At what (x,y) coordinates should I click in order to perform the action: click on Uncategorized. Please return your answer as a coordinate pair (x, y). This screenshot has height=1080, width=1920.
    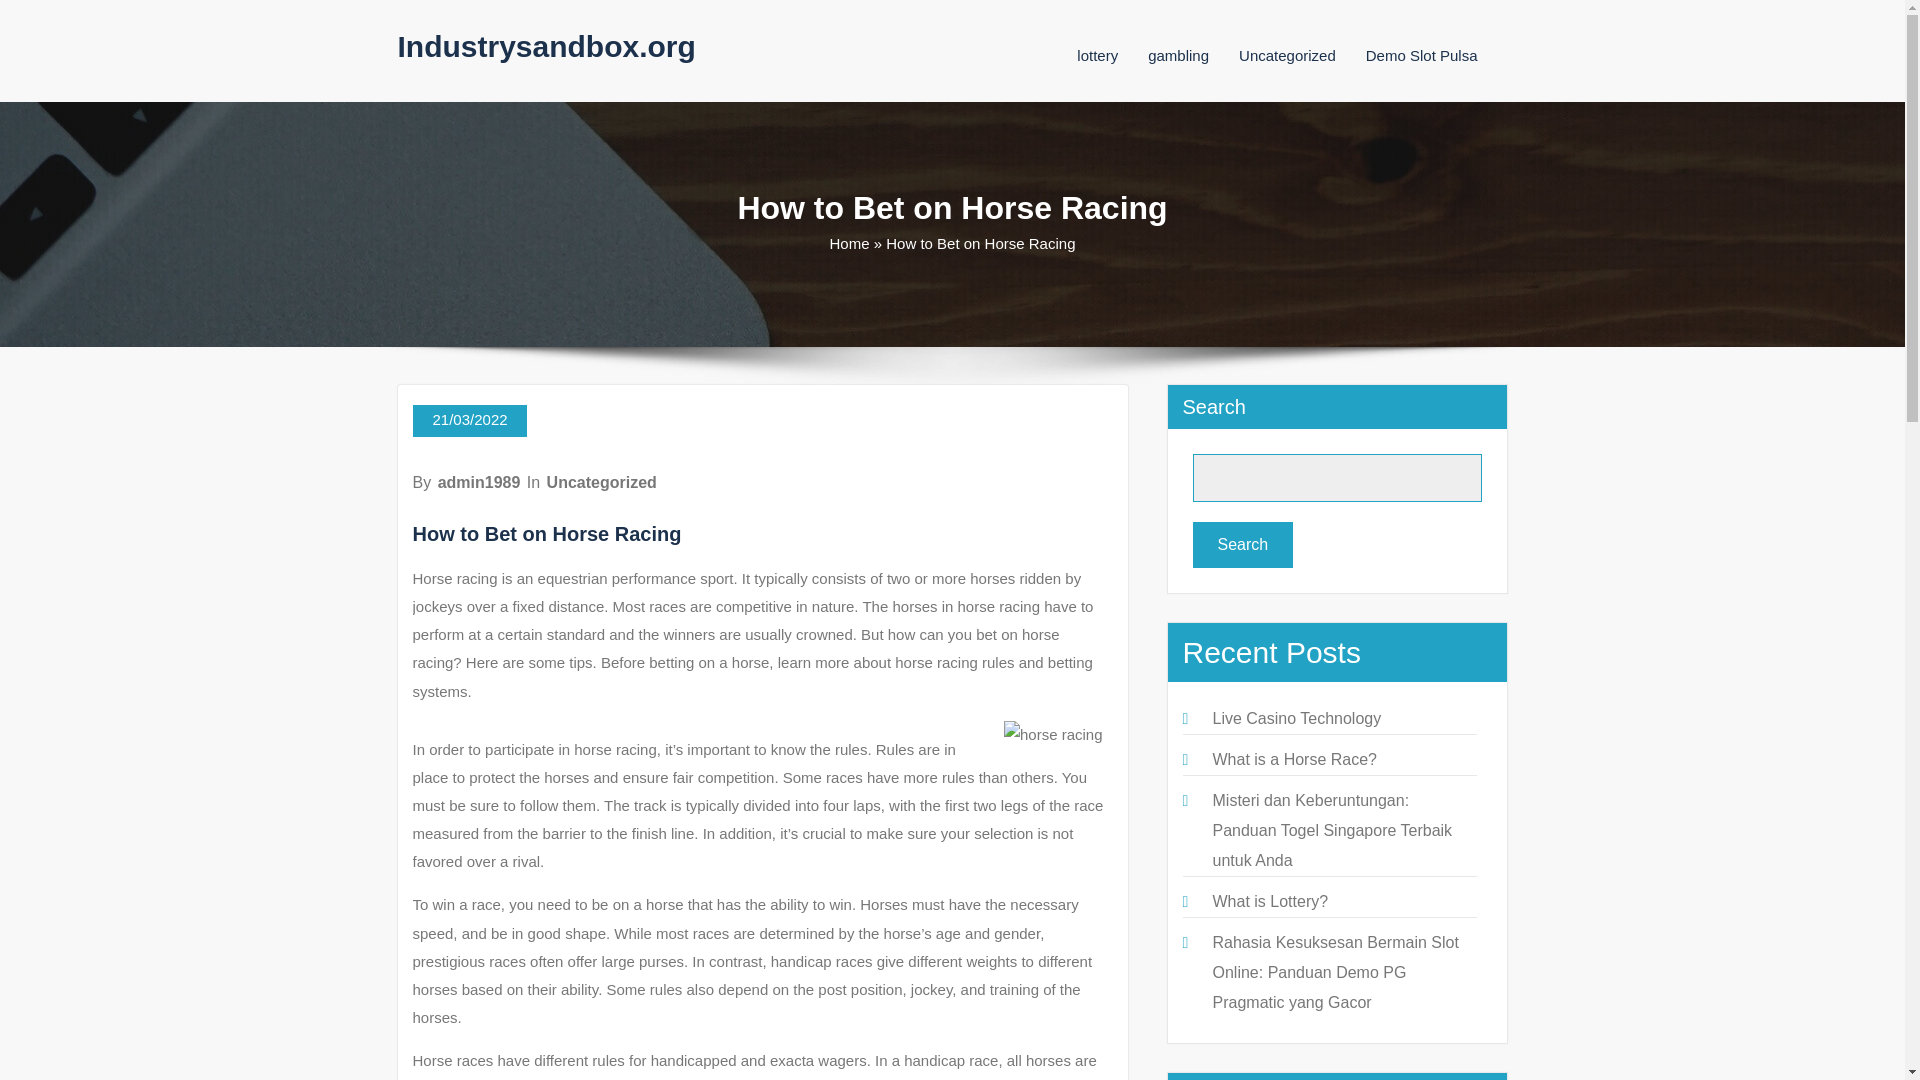
    Looking at the image, I should click on (1287, 55).